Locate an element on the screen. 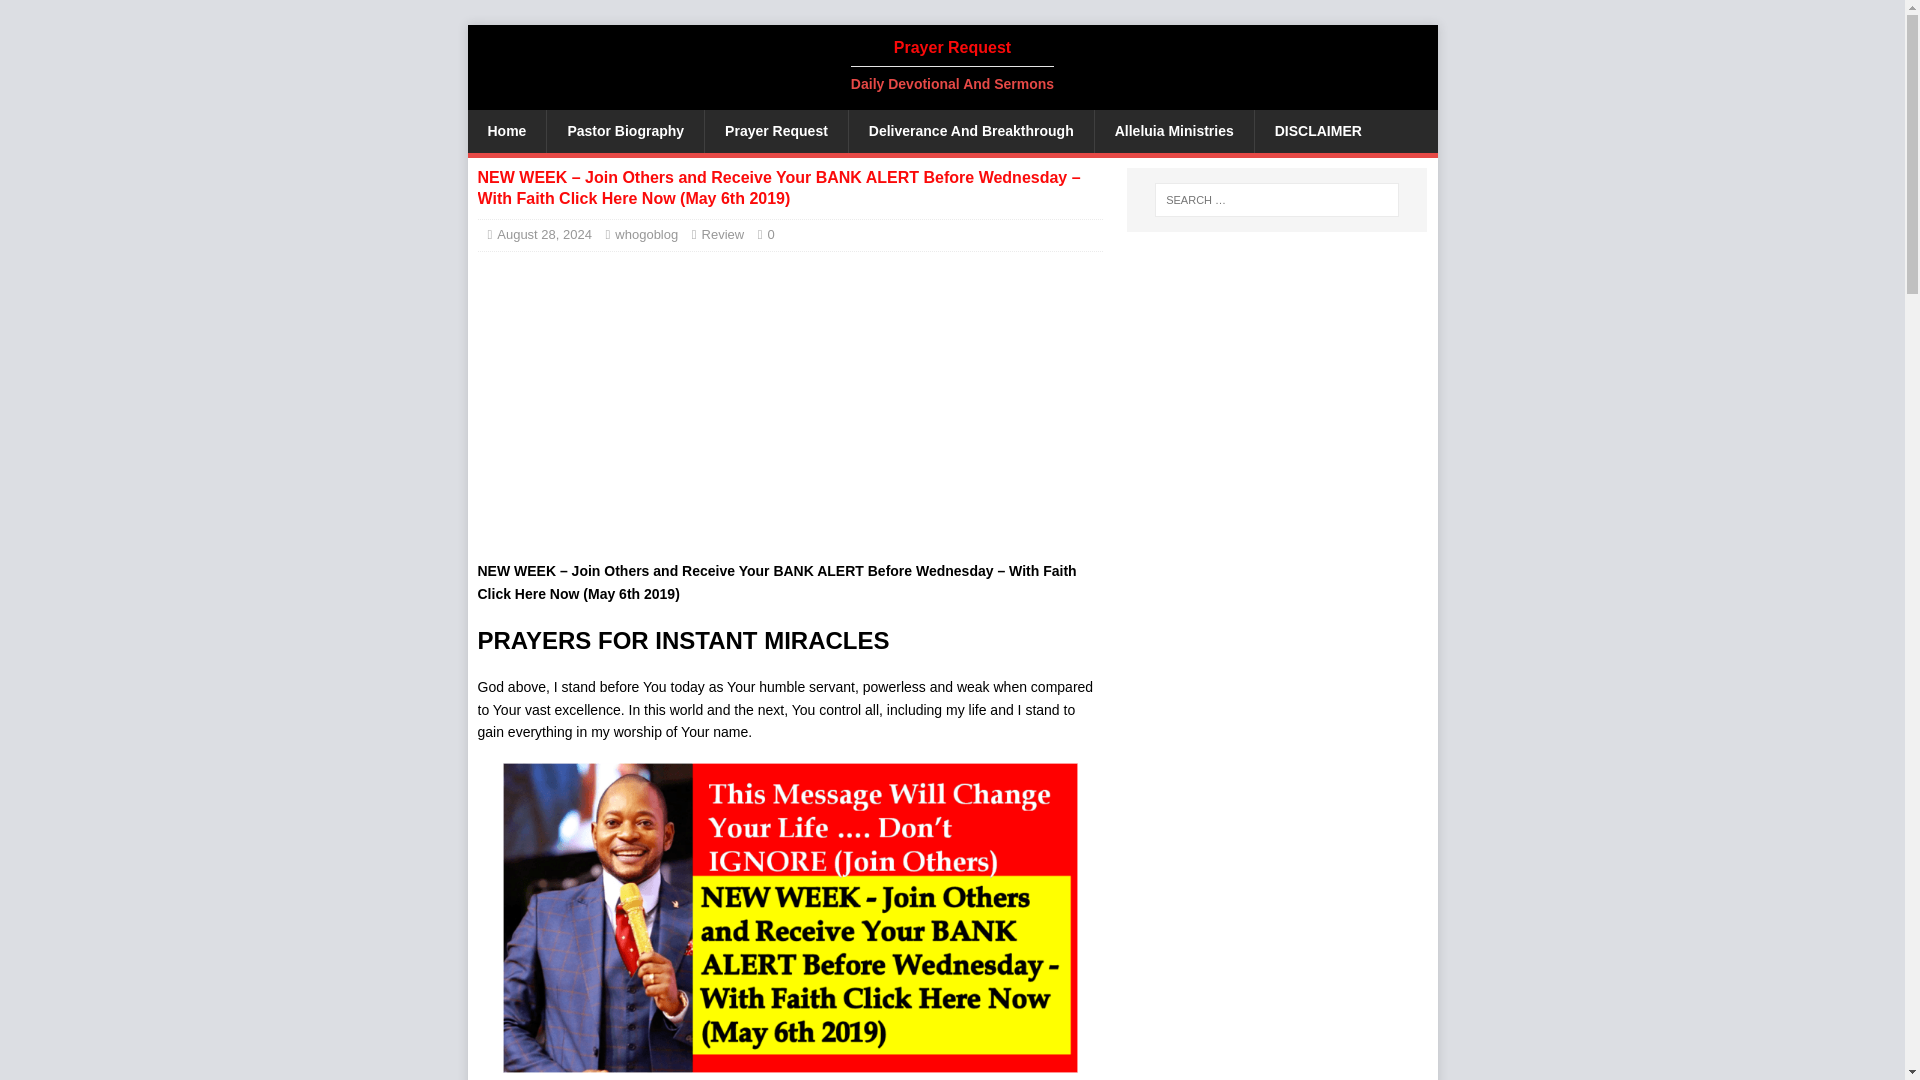  Prayer Request is located at coordinates (776, 131).